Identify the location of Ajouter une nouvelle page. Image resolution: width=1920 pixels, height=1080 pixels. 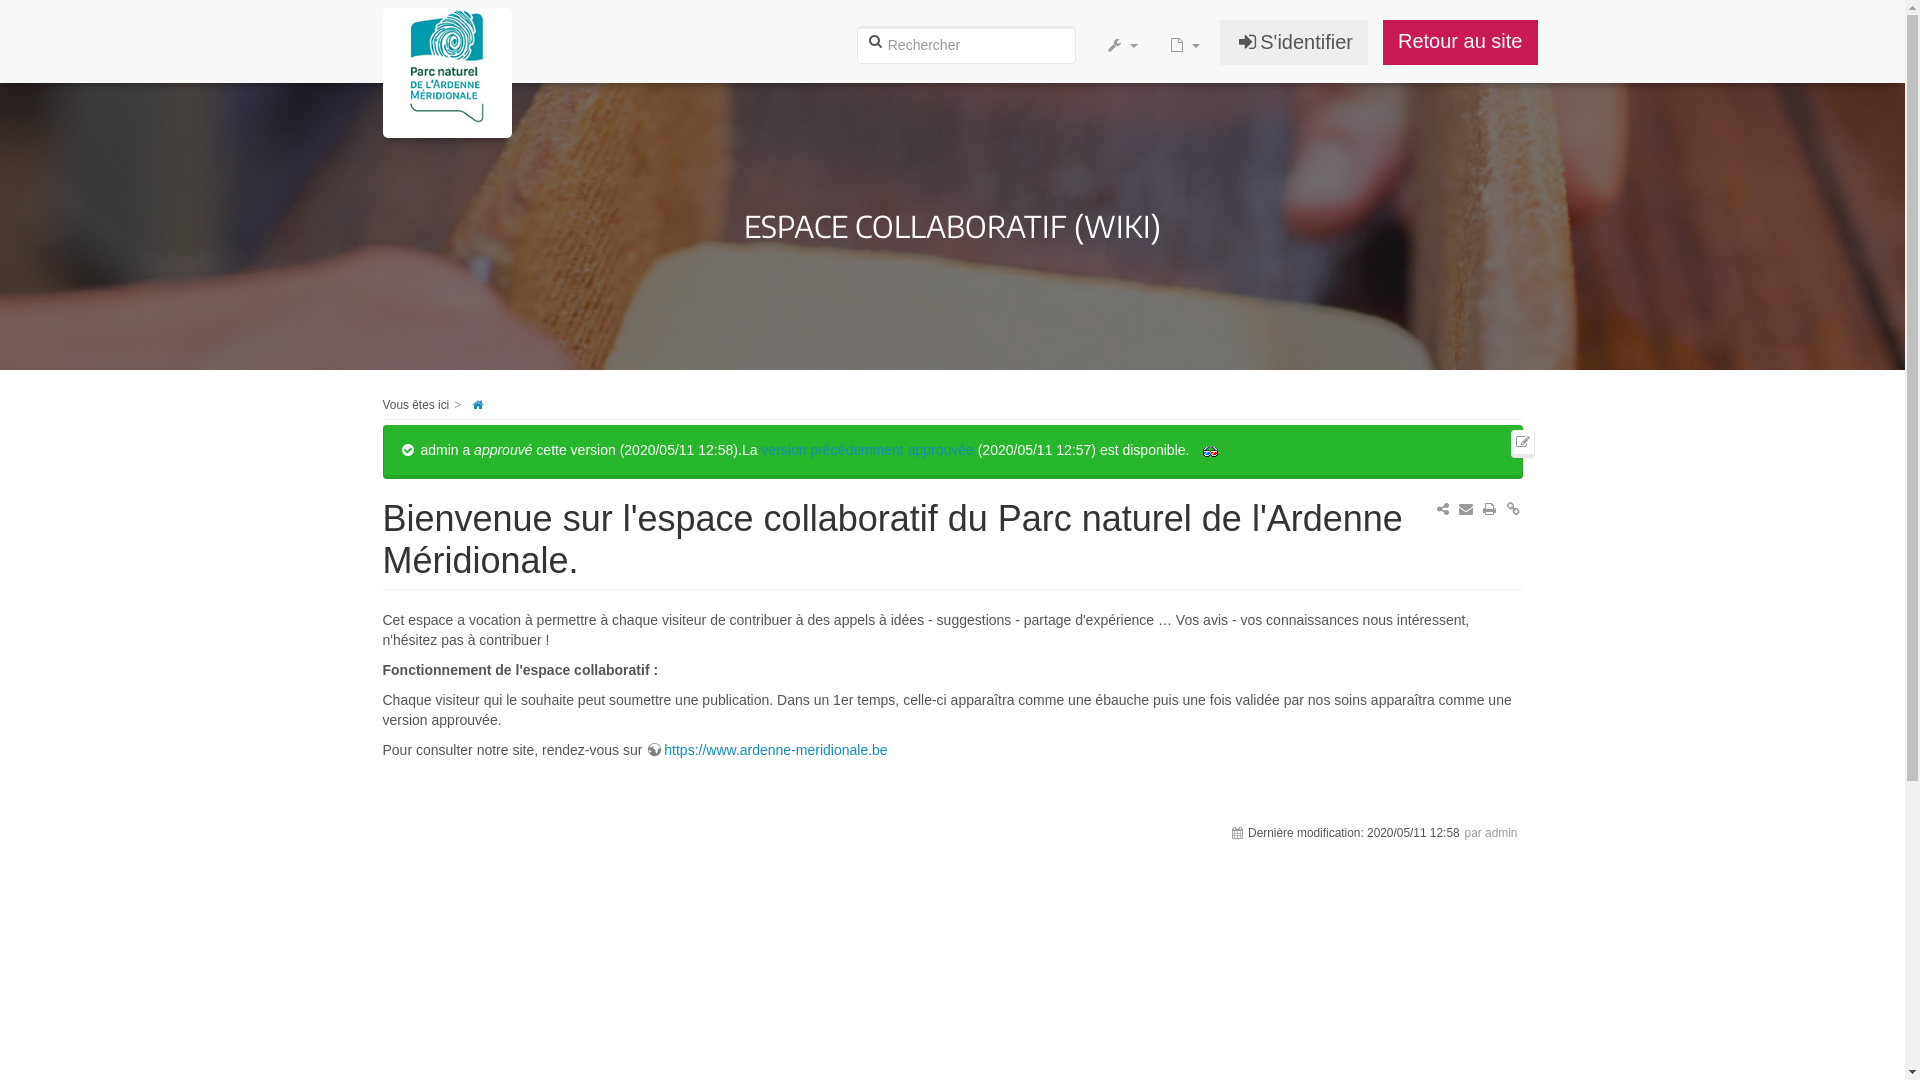
(1184, 45).